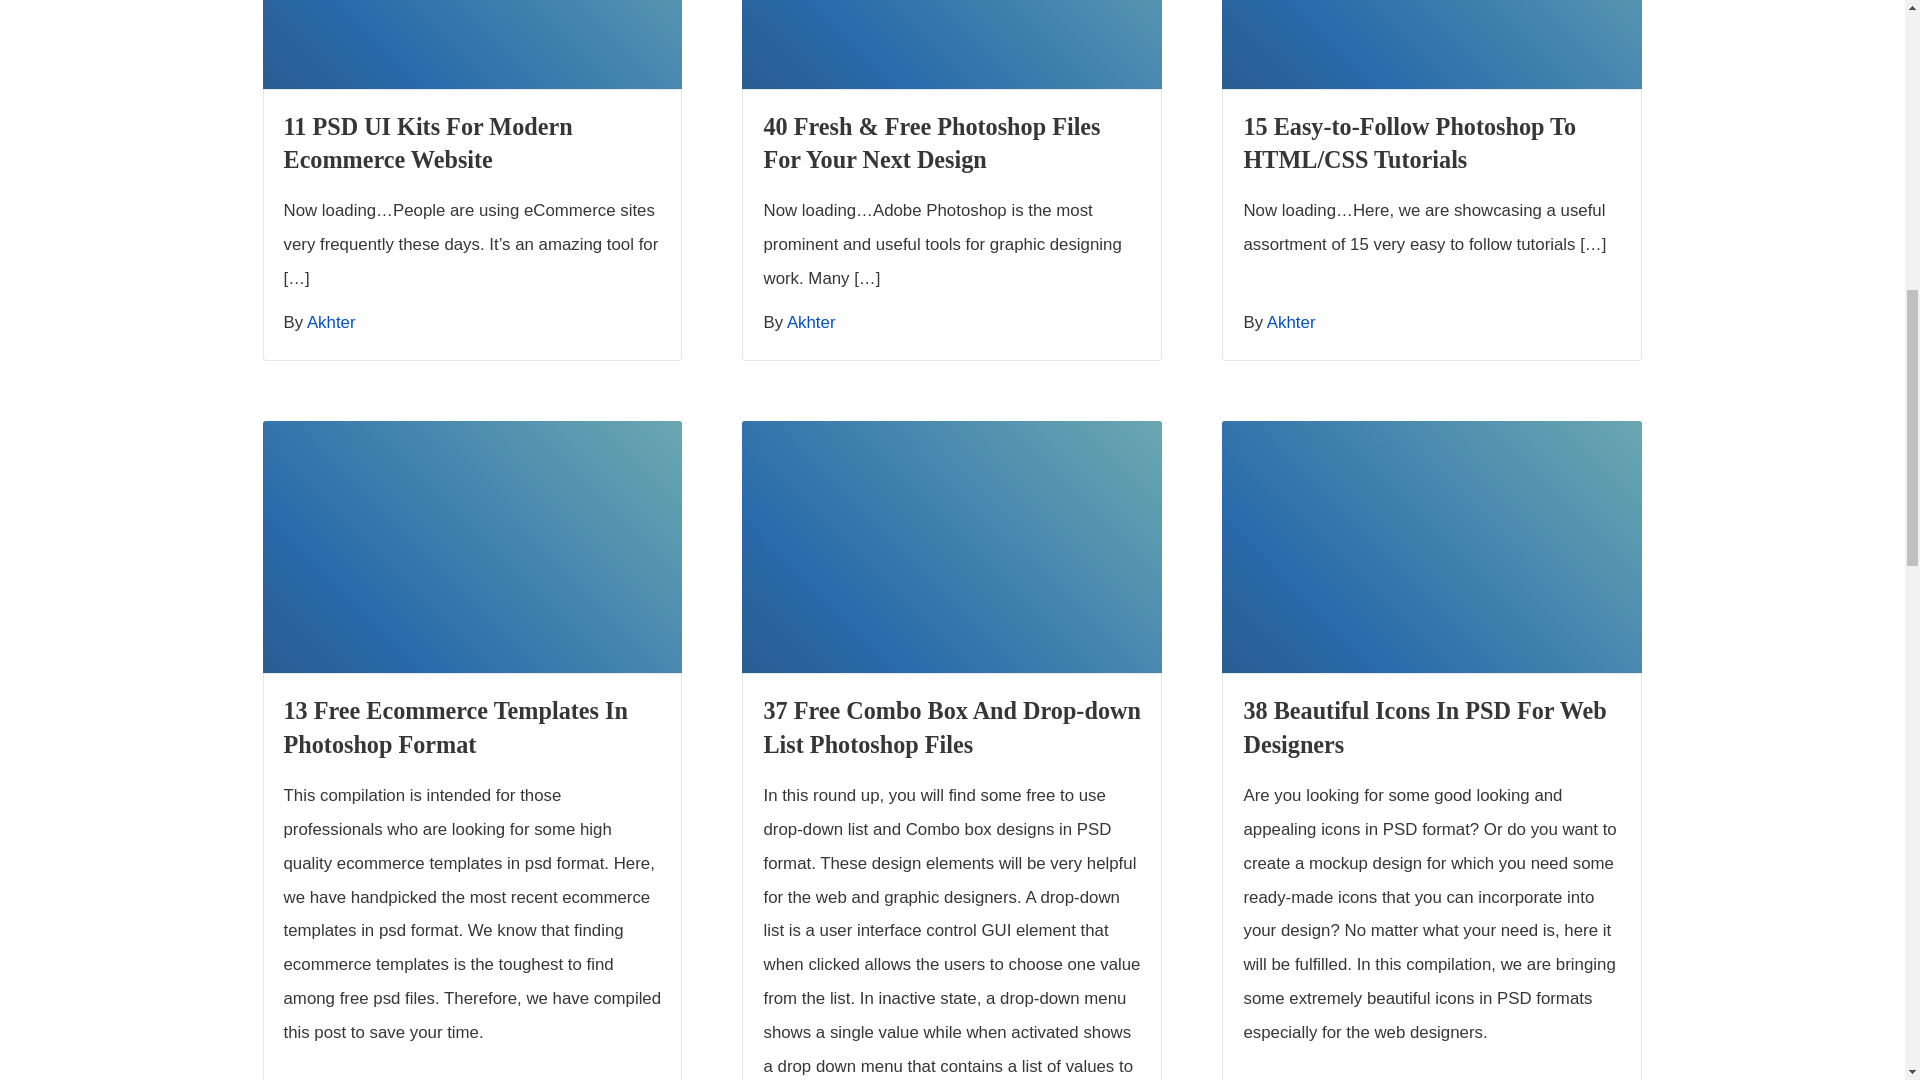 Image resolution: width=1920 pixels, height=1080 pixels. What do you see at coordinates (456, 727) in the screenshot?
I see `13 Free Ecommerce Templates In Photoshop Format` at bounding box center [456, 727].